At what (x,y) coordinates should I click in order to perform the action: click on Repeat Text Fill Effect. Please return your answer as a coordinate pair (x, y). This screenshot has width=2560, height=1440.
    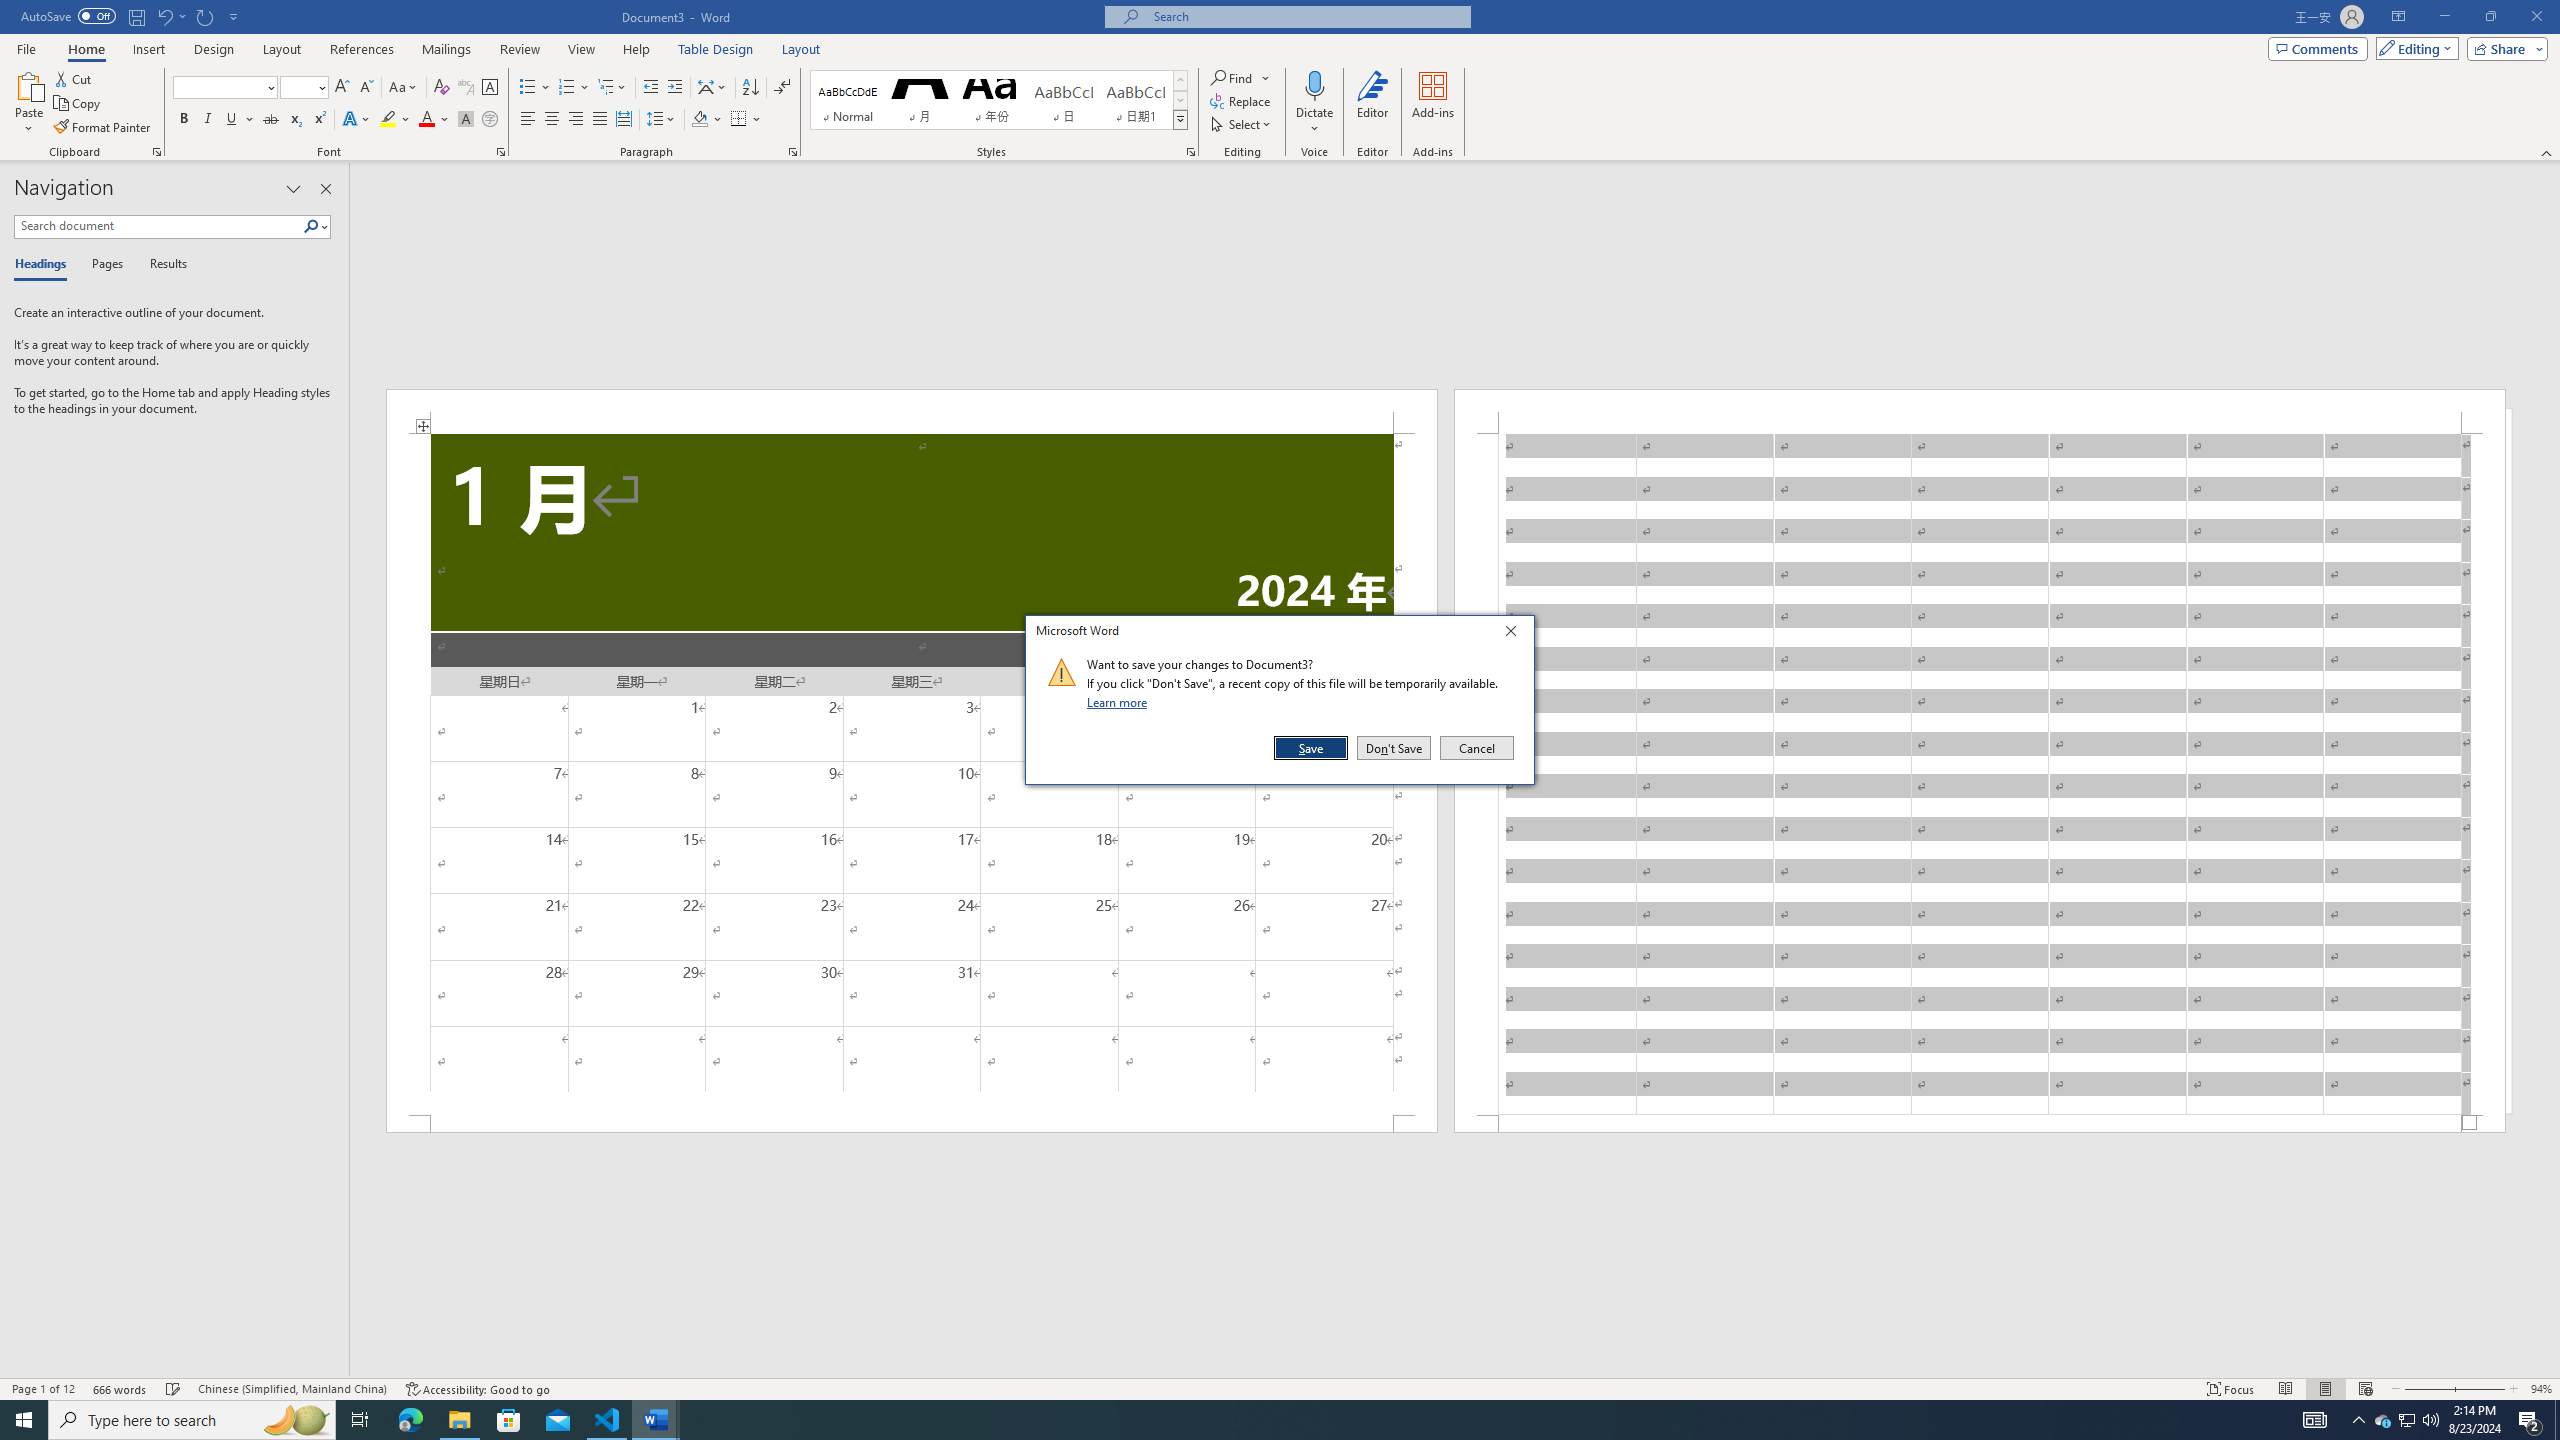
    Looking at the image, I should click on (2408, 1420).